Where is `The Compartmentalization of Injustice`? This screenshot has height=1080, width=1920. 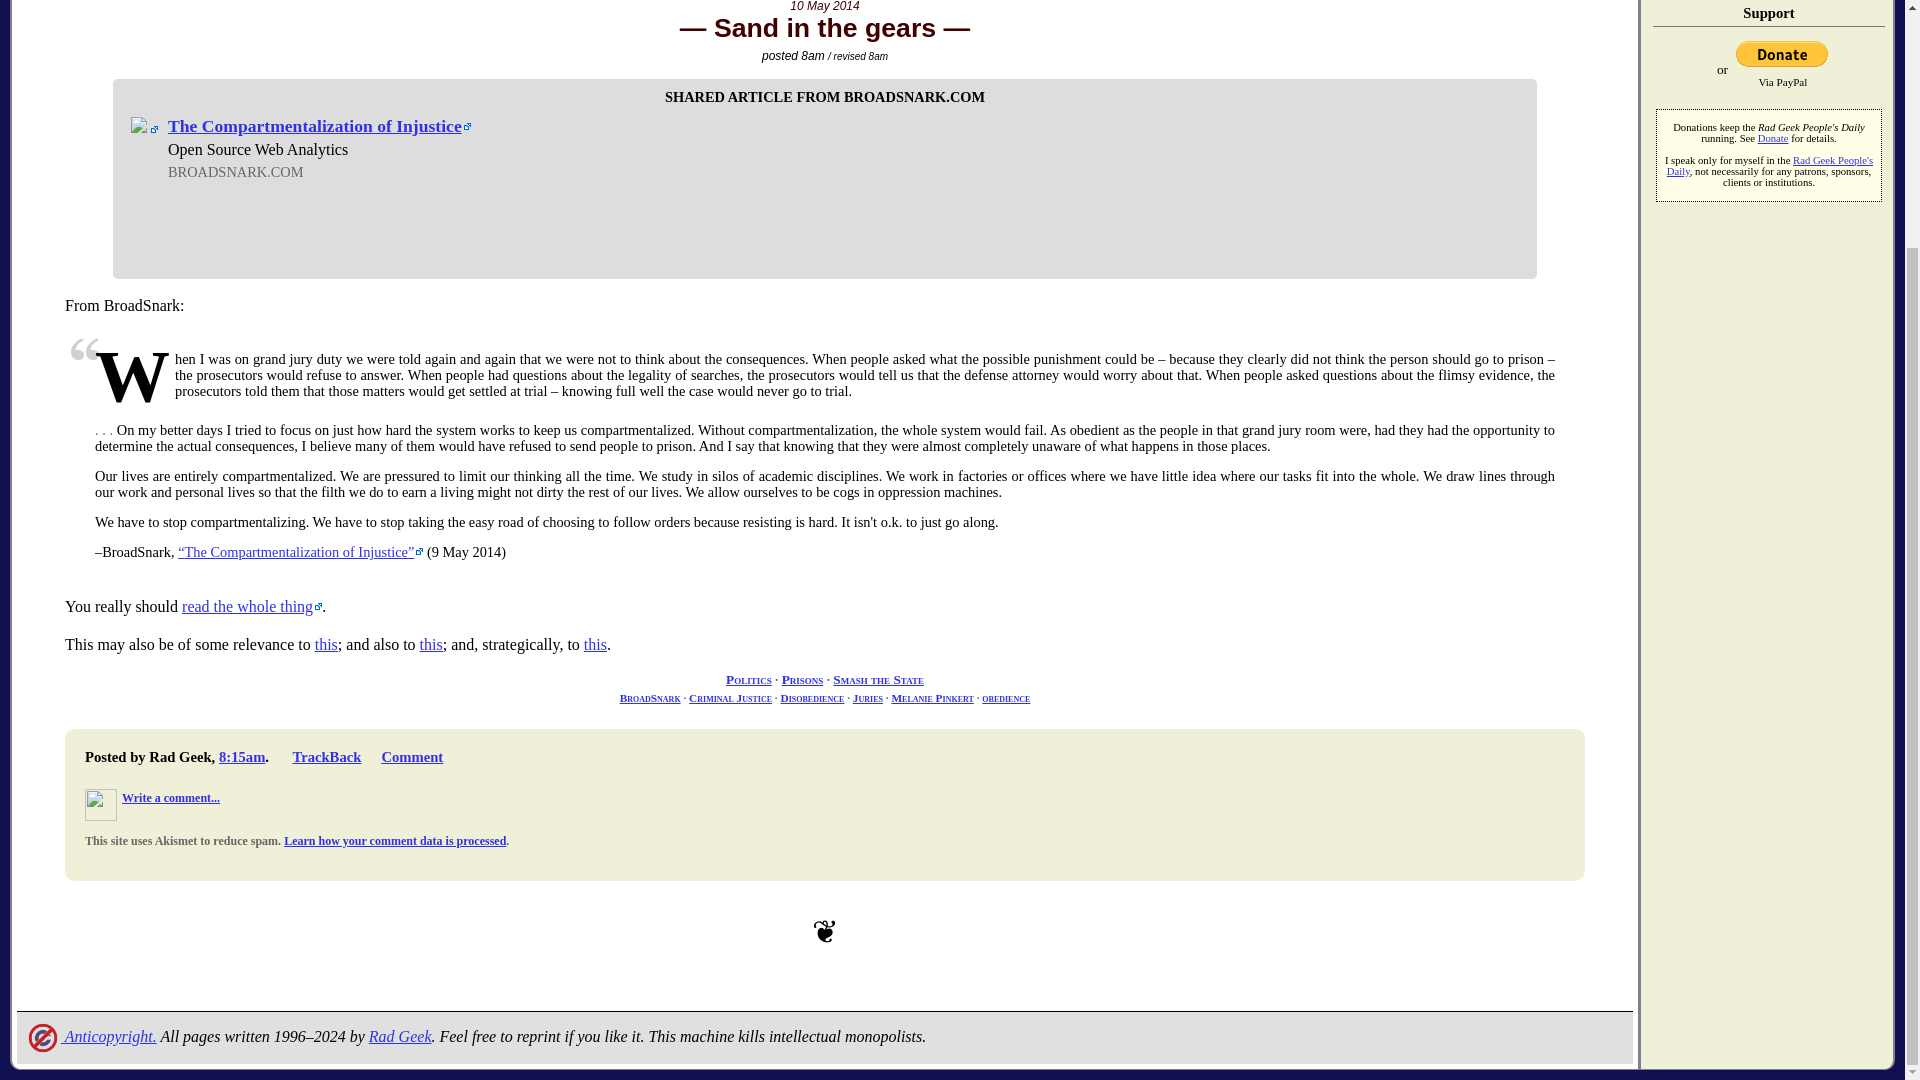
The Compartmentalization of Injustice is located at coordinates (300, 552).